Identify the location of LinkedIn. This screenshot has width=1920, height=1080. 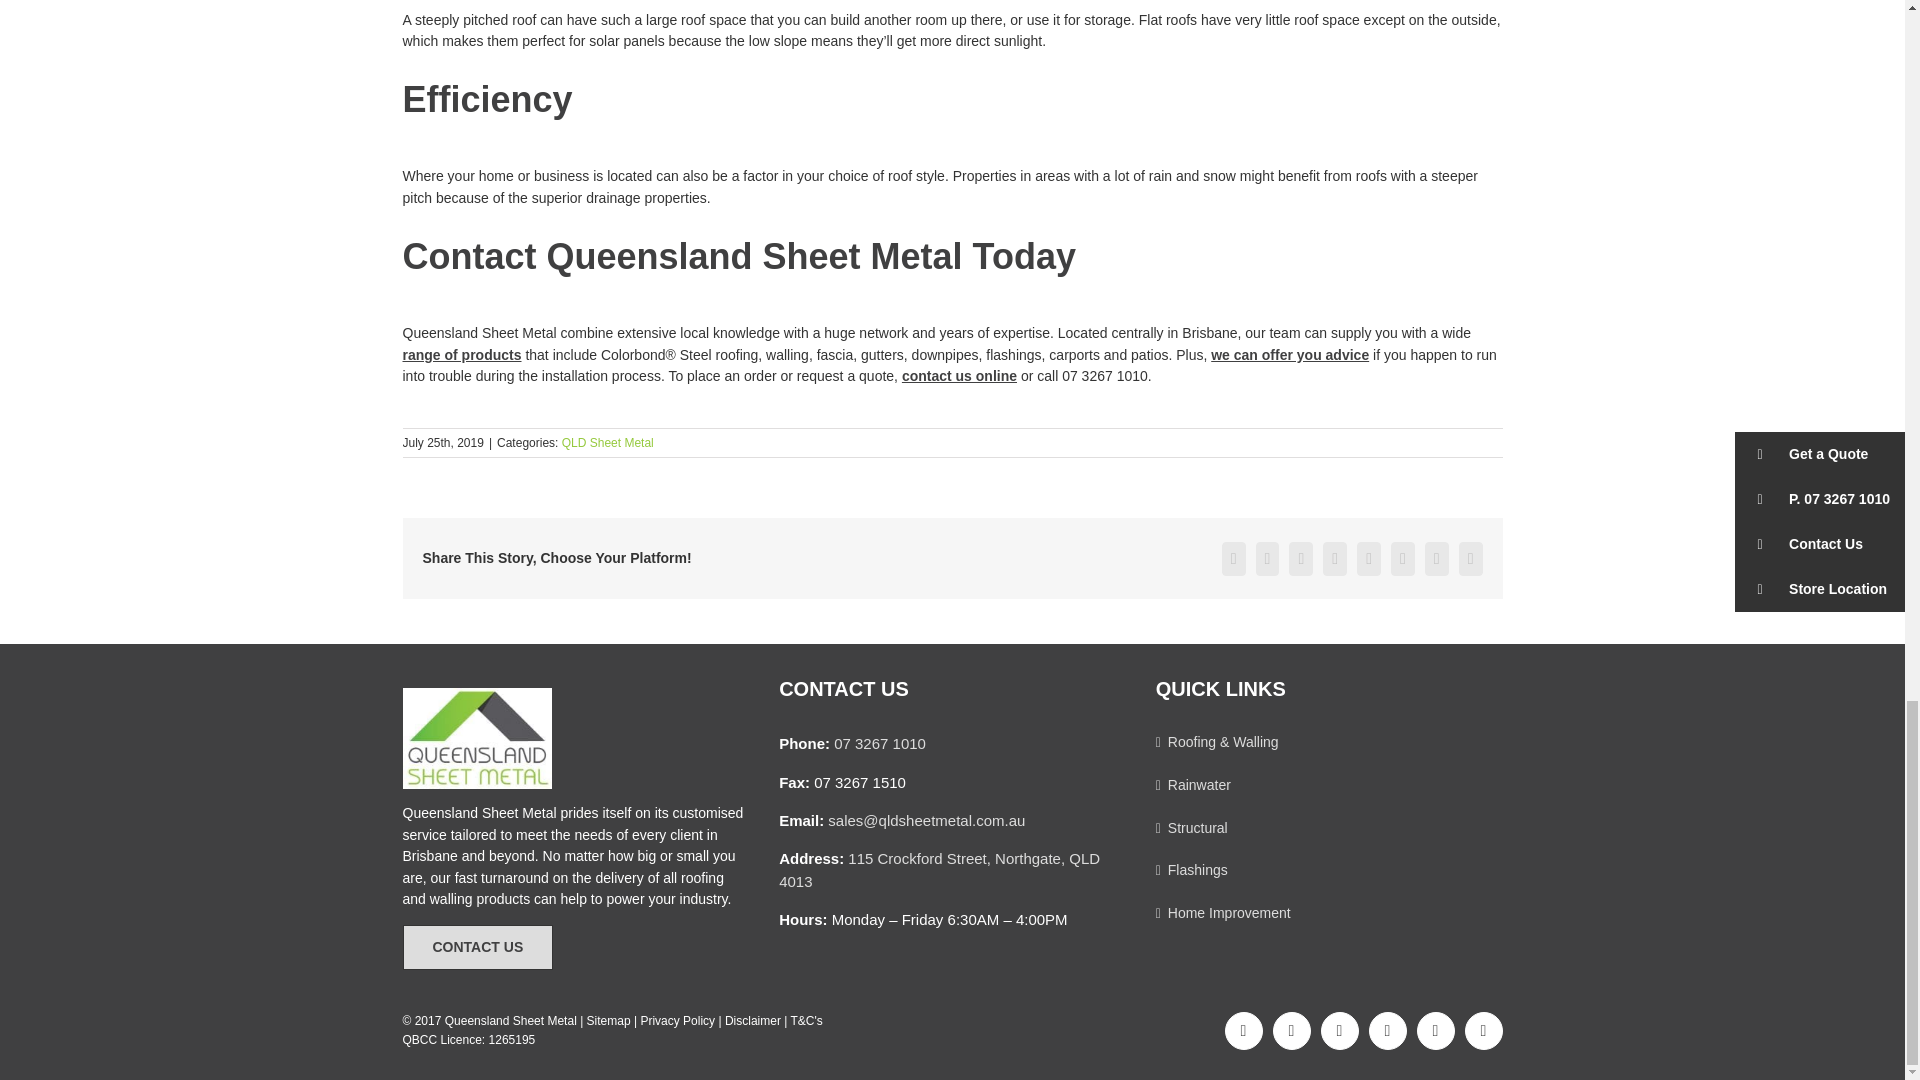
(1334, 558).